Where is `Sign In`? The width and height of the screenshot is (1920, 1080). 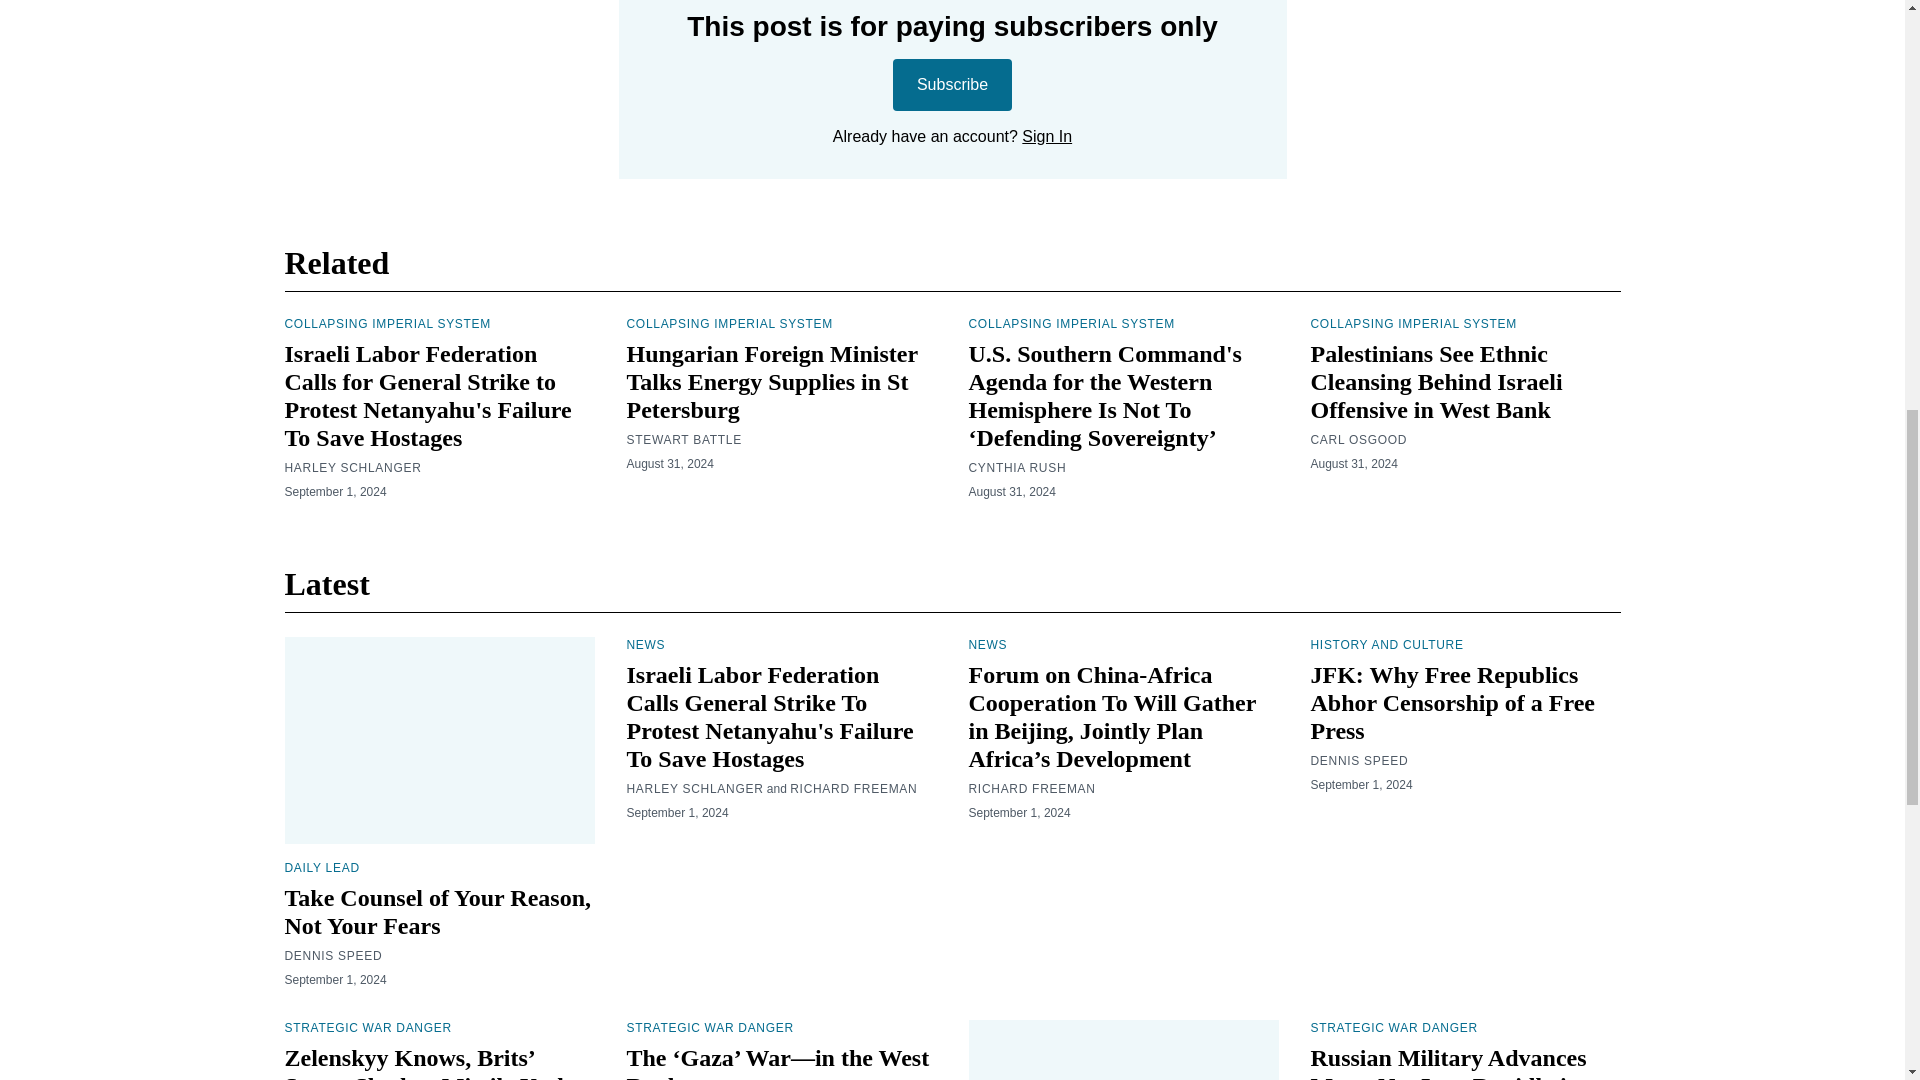 Sign In is located at coordinates (1046, 136).